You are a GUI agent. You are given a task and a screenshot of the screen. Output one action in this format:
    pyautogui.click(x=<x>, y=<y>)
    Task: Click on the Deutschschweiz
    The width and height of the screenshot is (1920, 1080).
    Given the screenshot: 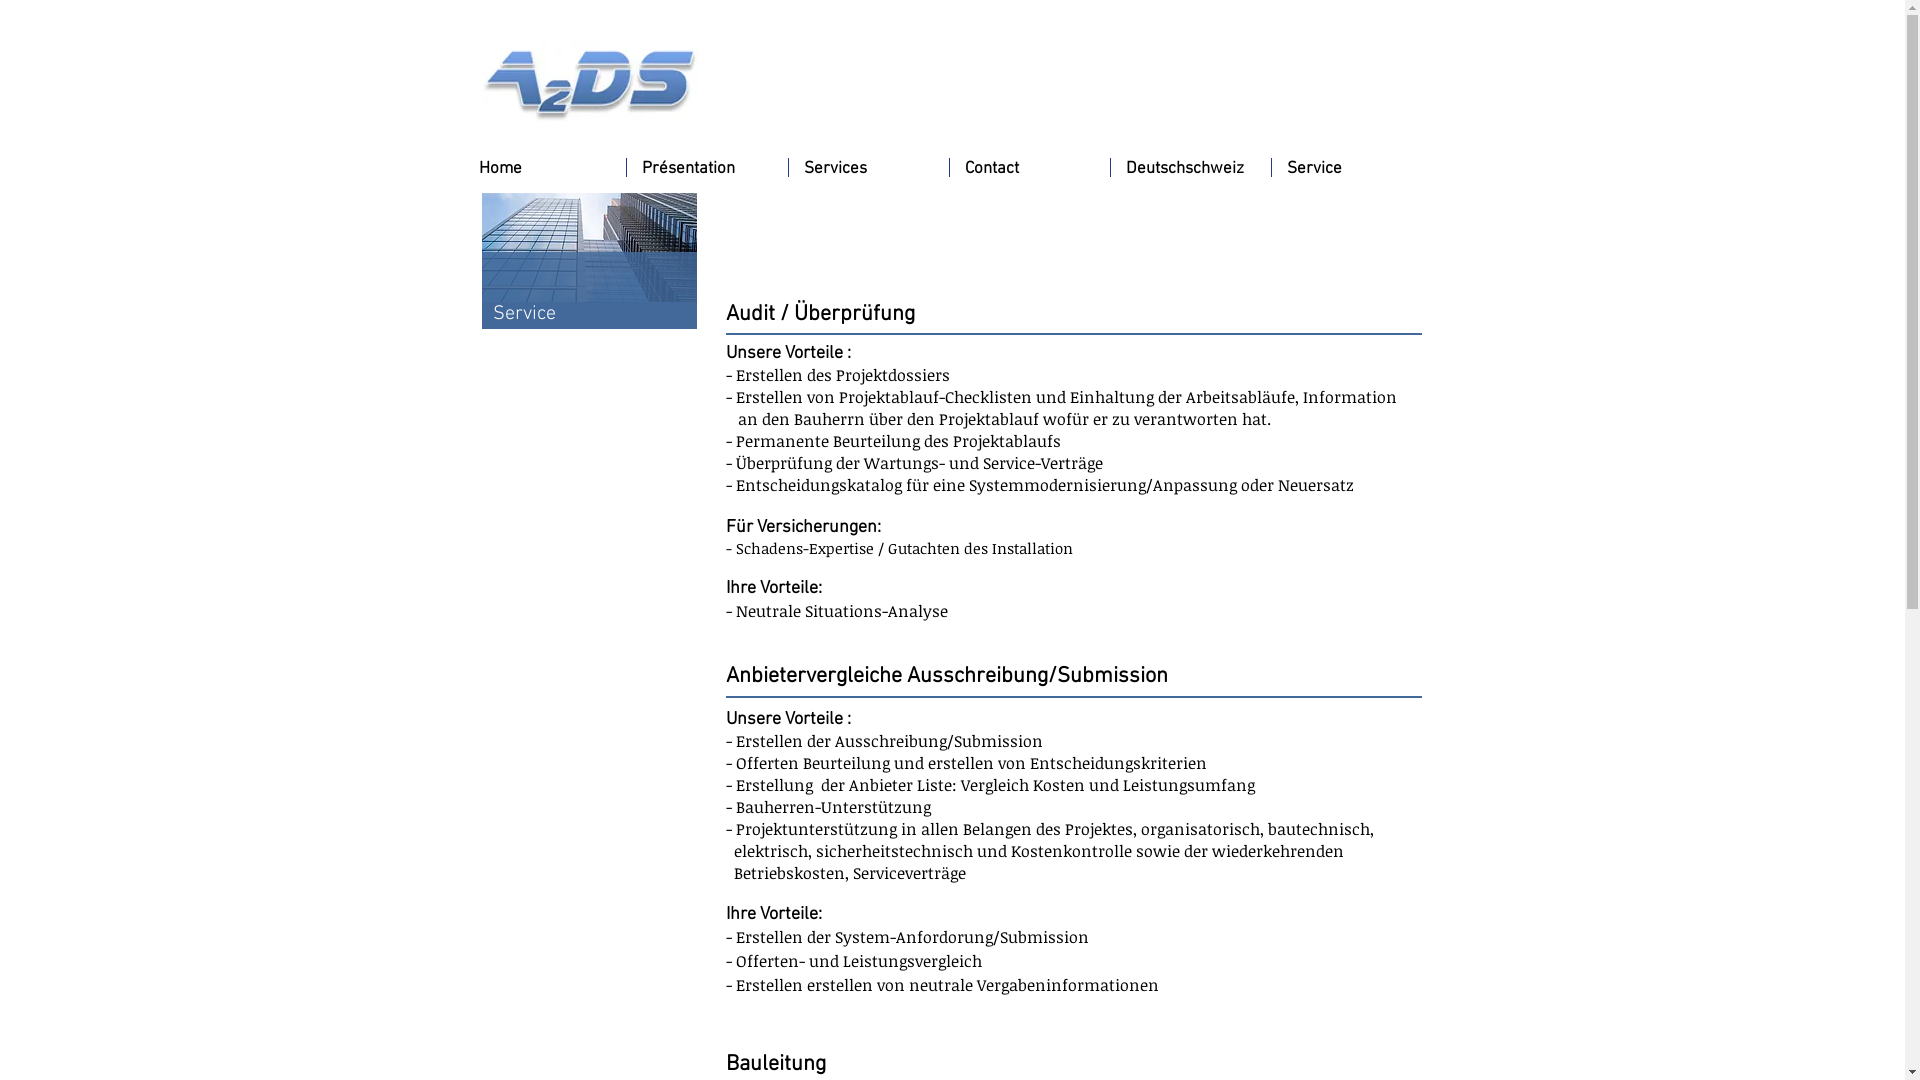 What is the action you would take?
    pyautogui.click(x=1190, y=168)
    